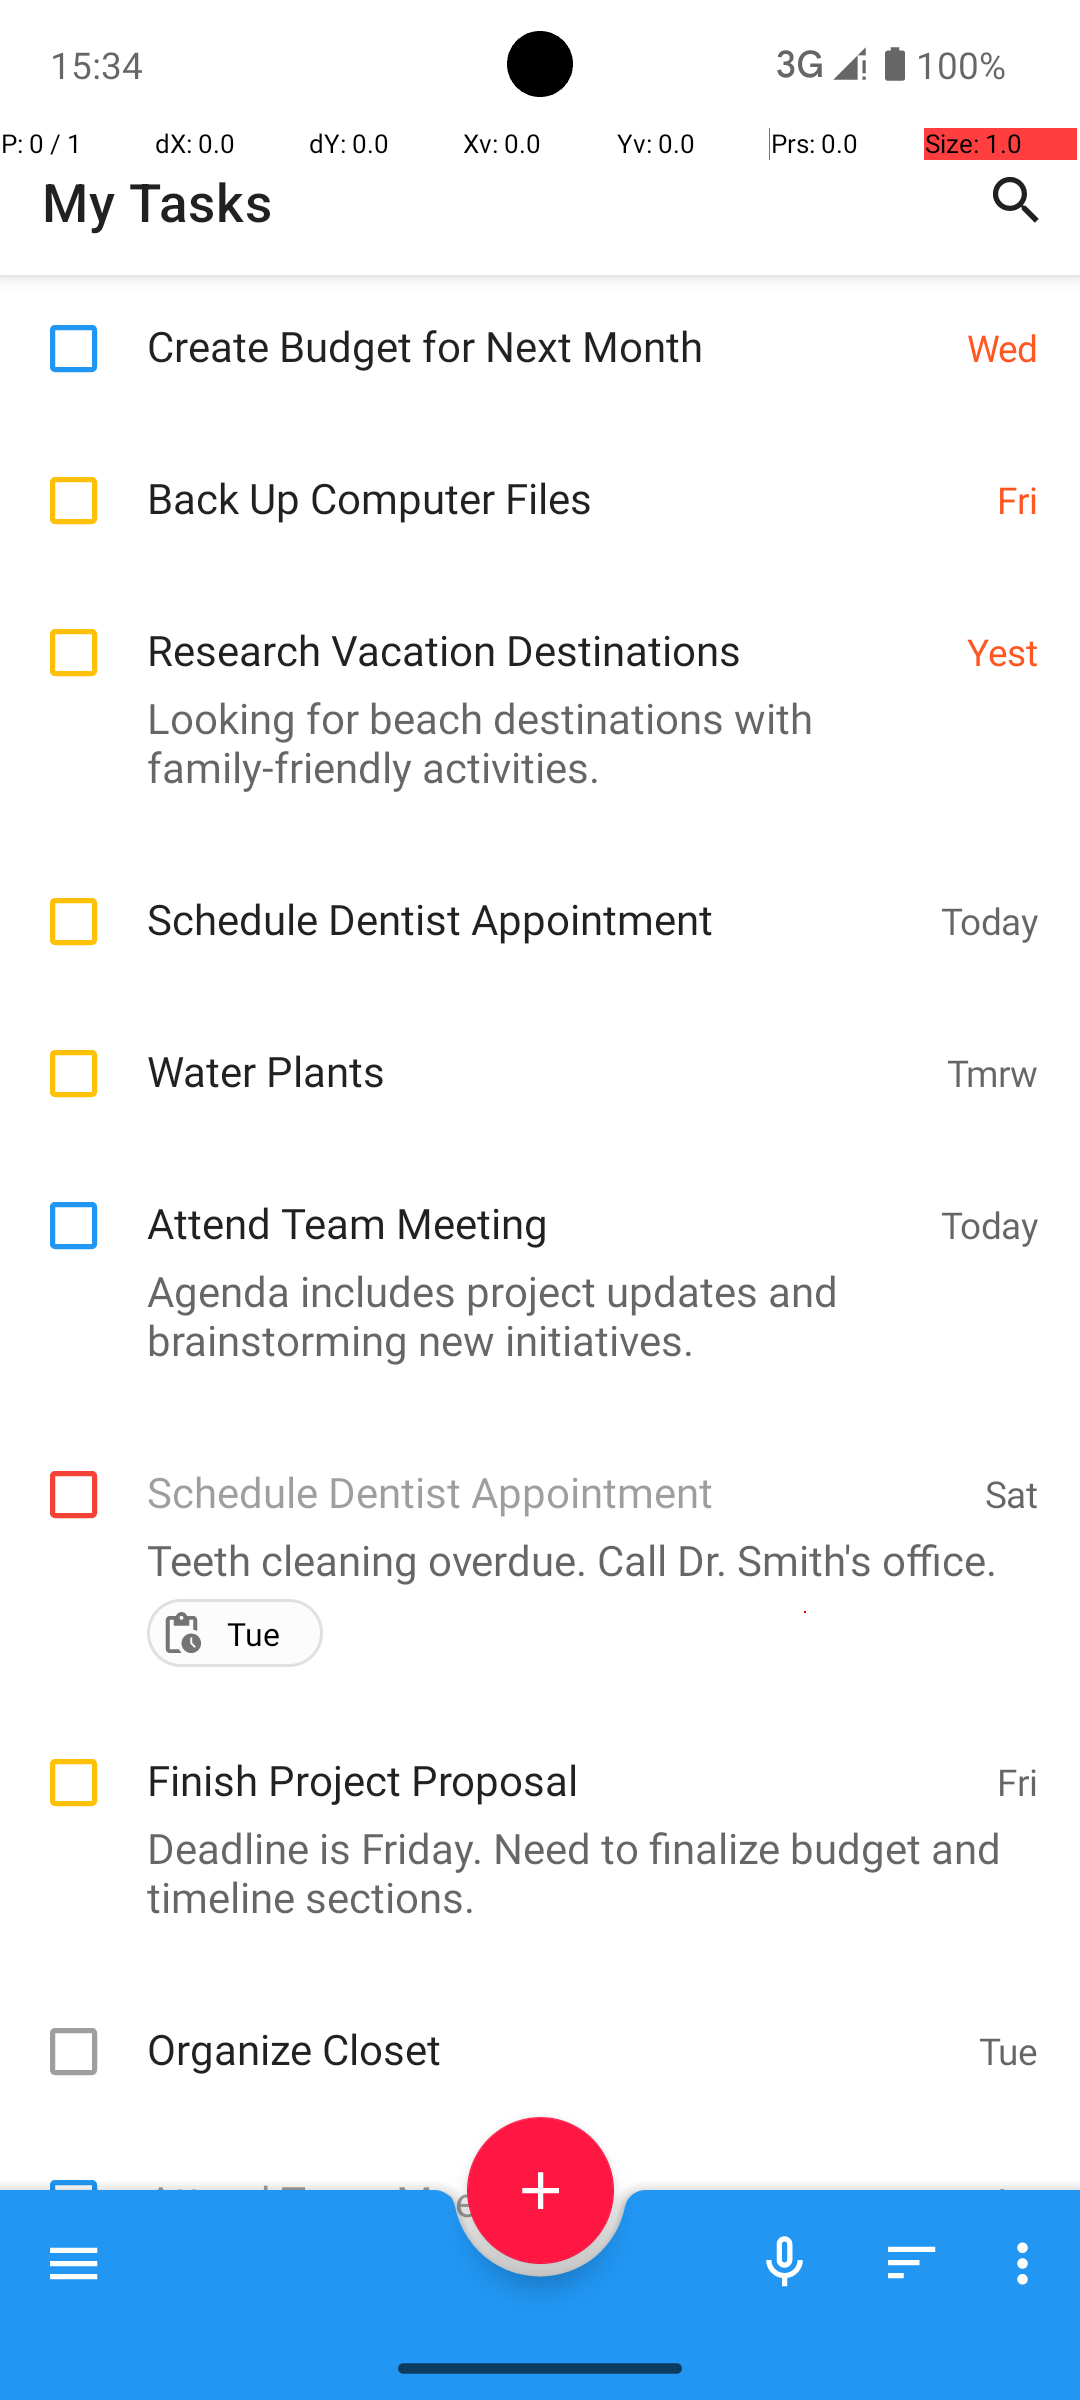 This screenshot has width=1080, height=2400. Describe the element at coordinates (536, 1050) in the screenshot. I see `Water Plants` at that location.